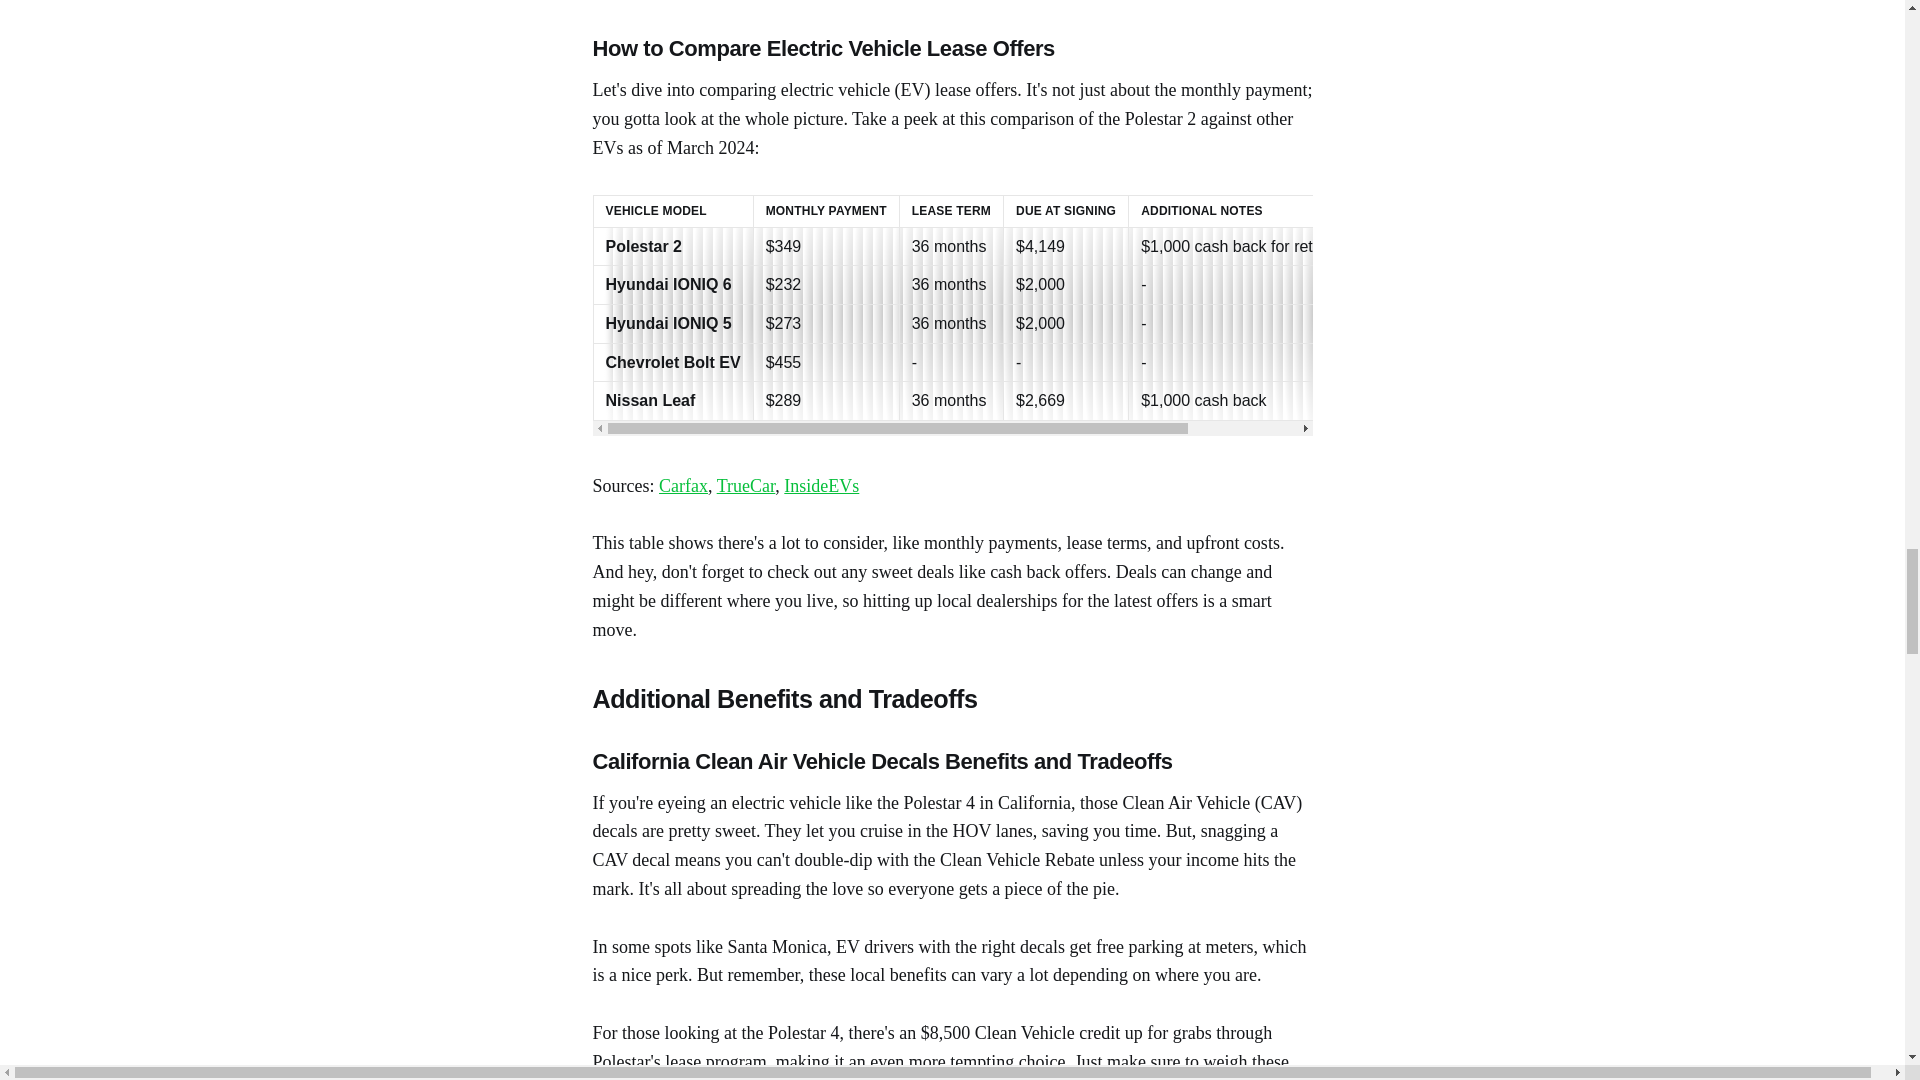 The image size is (1920, 1080). Describe the element at coordinates (820, 486) in the screenshot. I see `InsideEVs` at that location.